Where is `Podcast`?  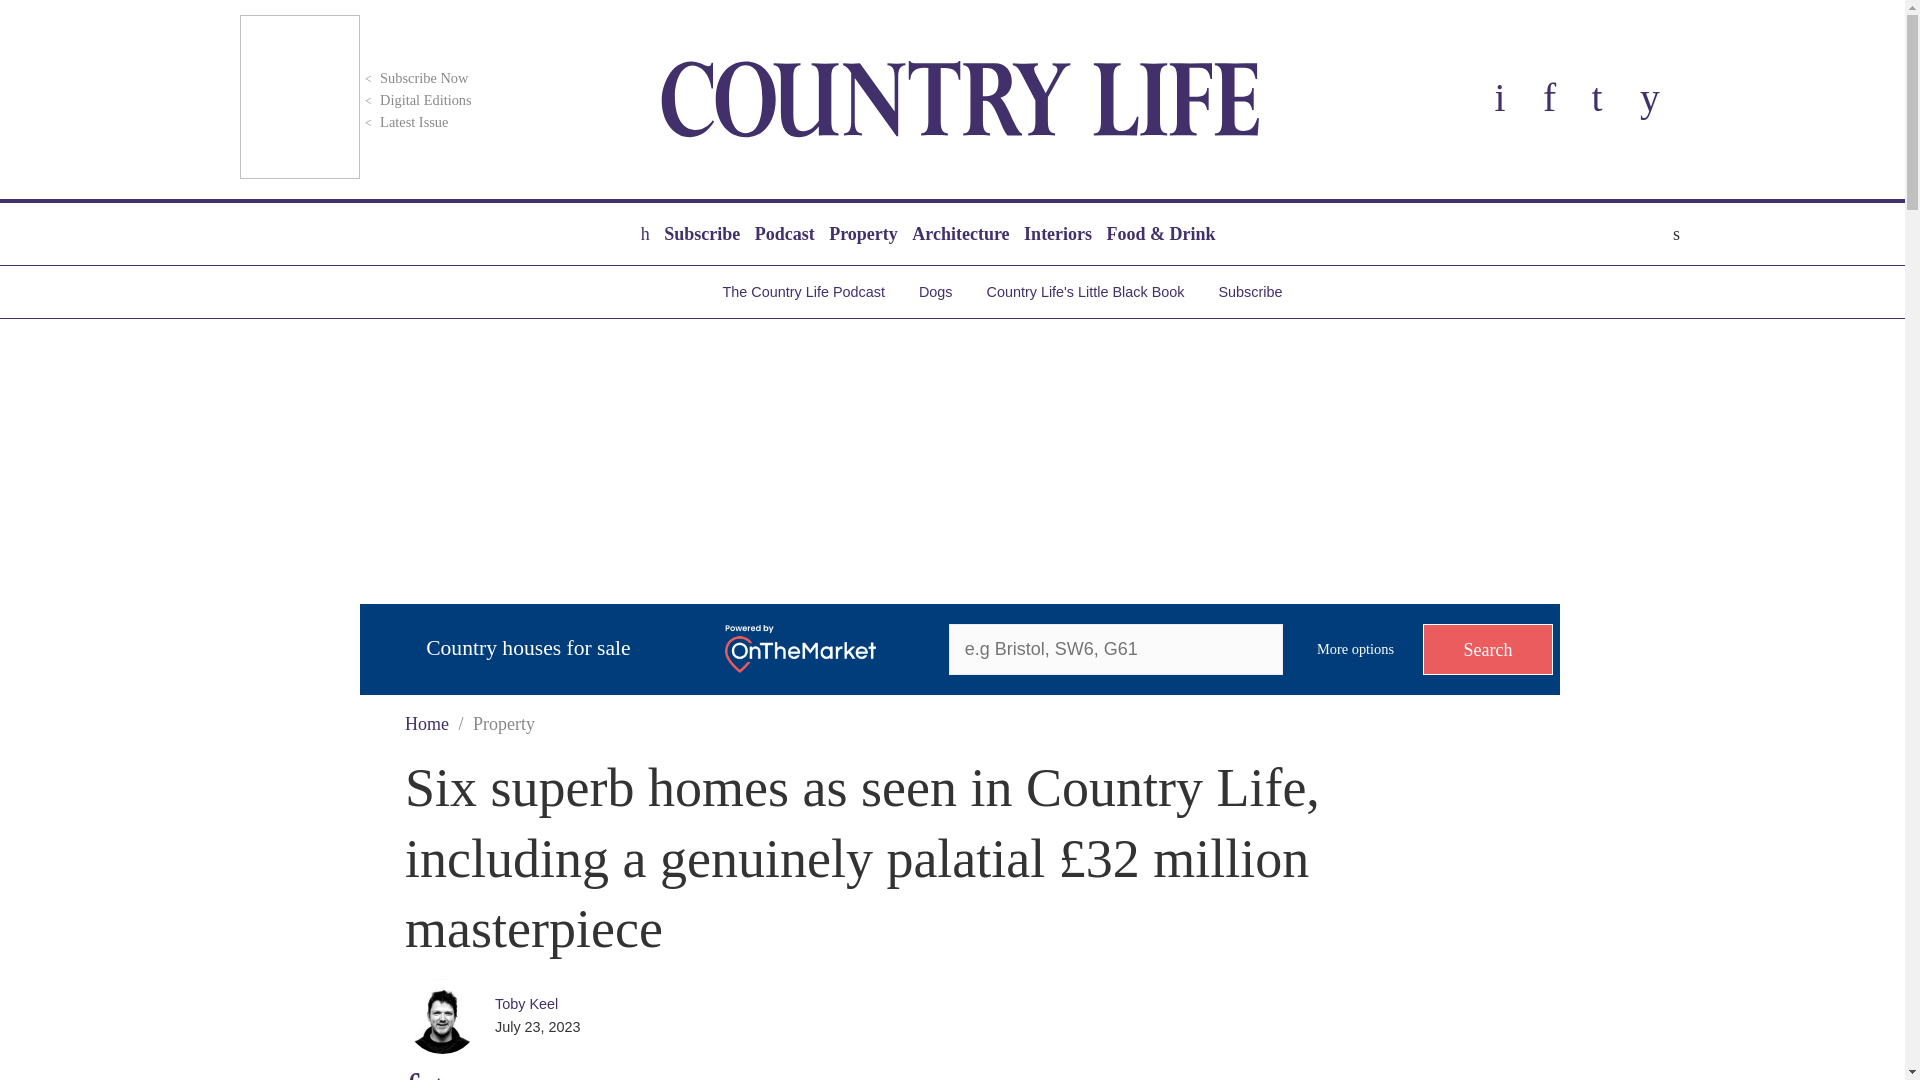 Podcast is located at coordinates (784, 234).